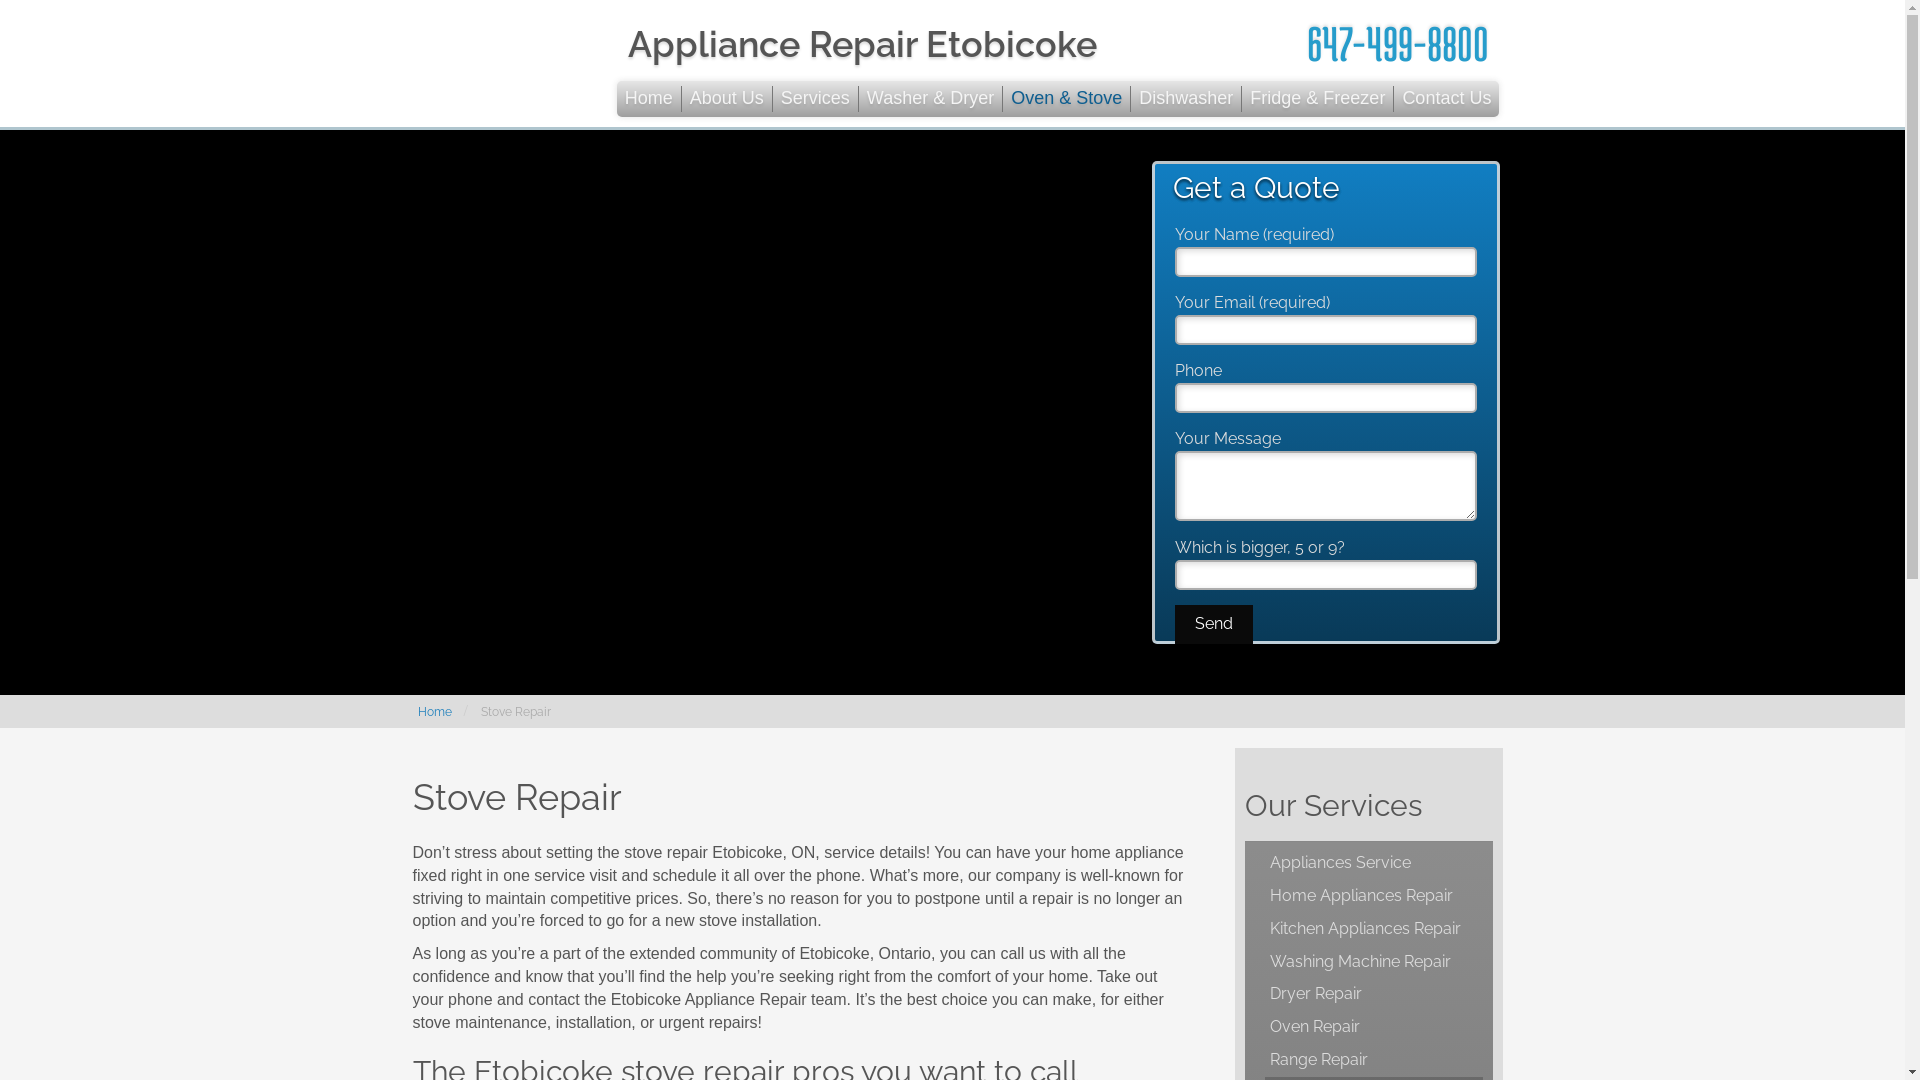 The height and width of the screenshot is (1080, 1920). I want to click on Oven & Stove, so click(1066, 99).